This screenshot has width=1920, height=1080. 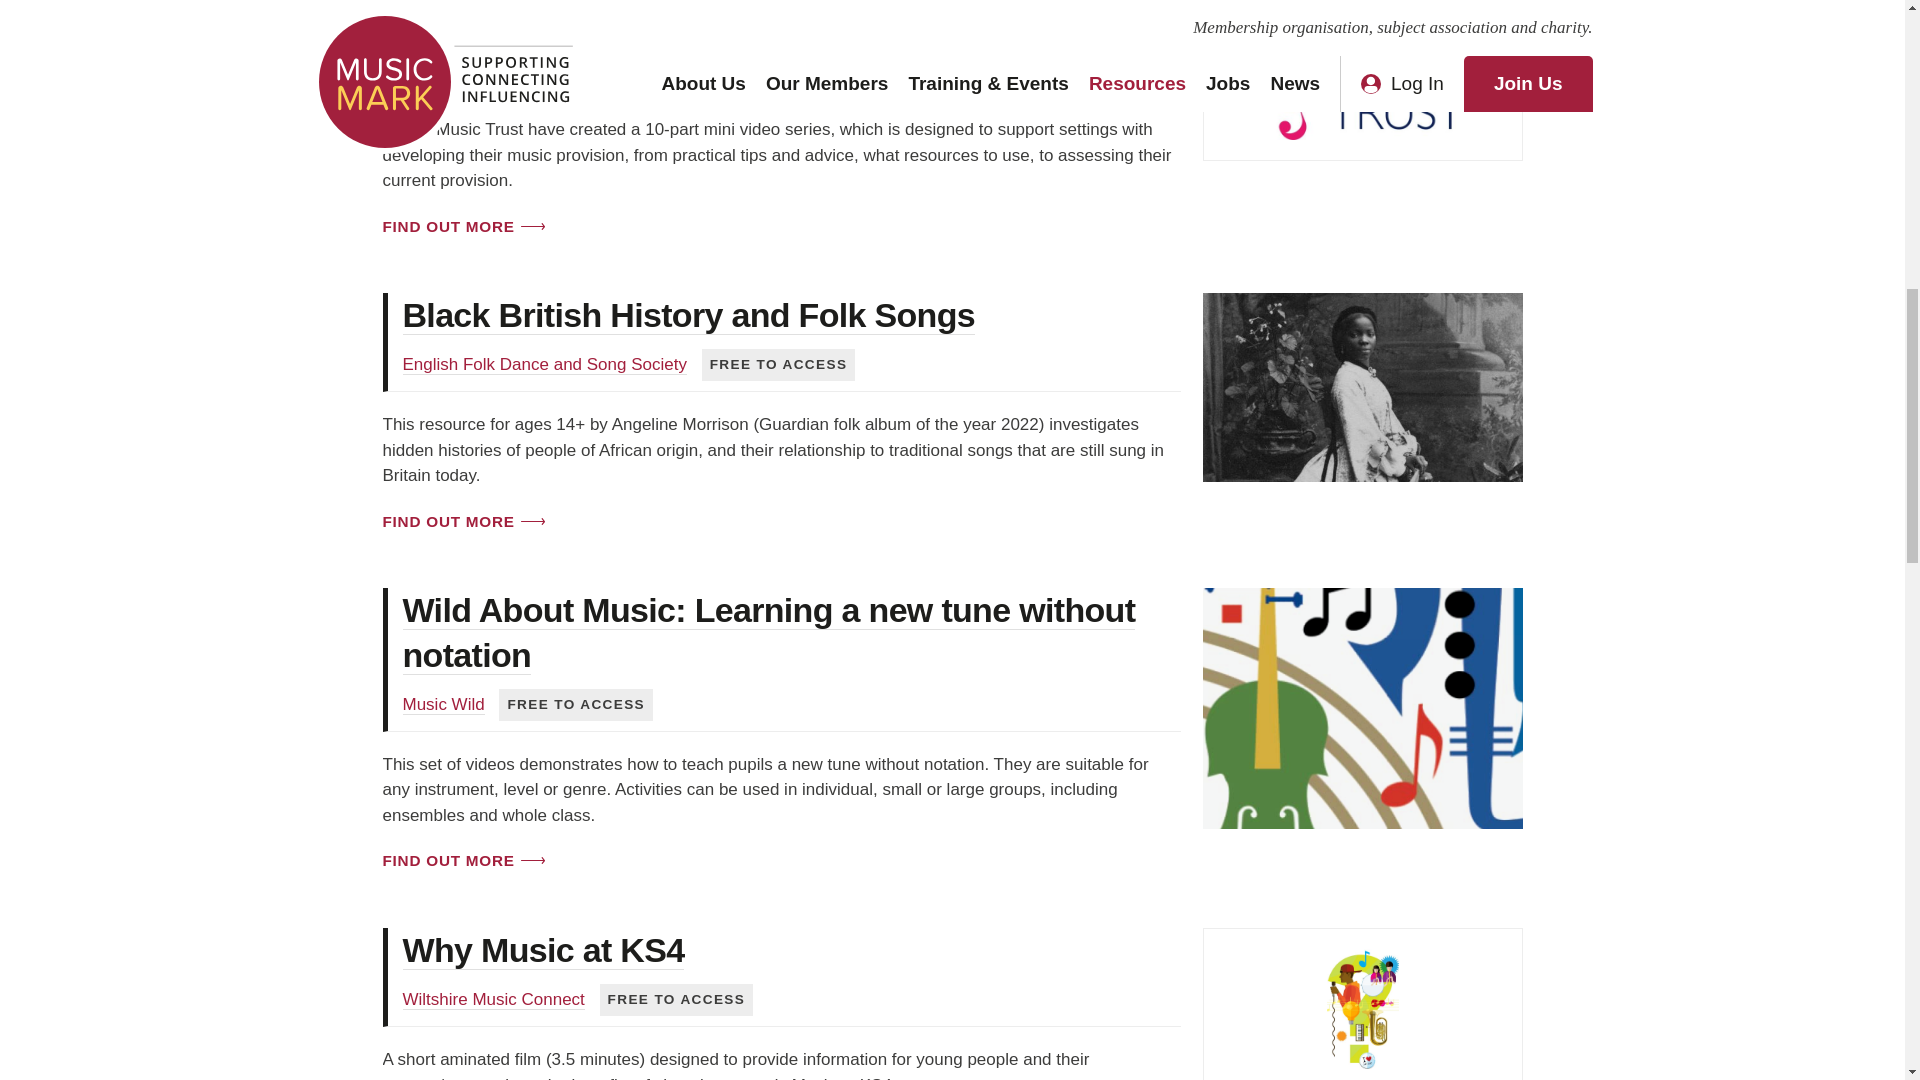 What do you see at coordinates (492, 1000) in the screenshot?
I see `Wiltshire Music Connect` at bounding box center [492, 1000].